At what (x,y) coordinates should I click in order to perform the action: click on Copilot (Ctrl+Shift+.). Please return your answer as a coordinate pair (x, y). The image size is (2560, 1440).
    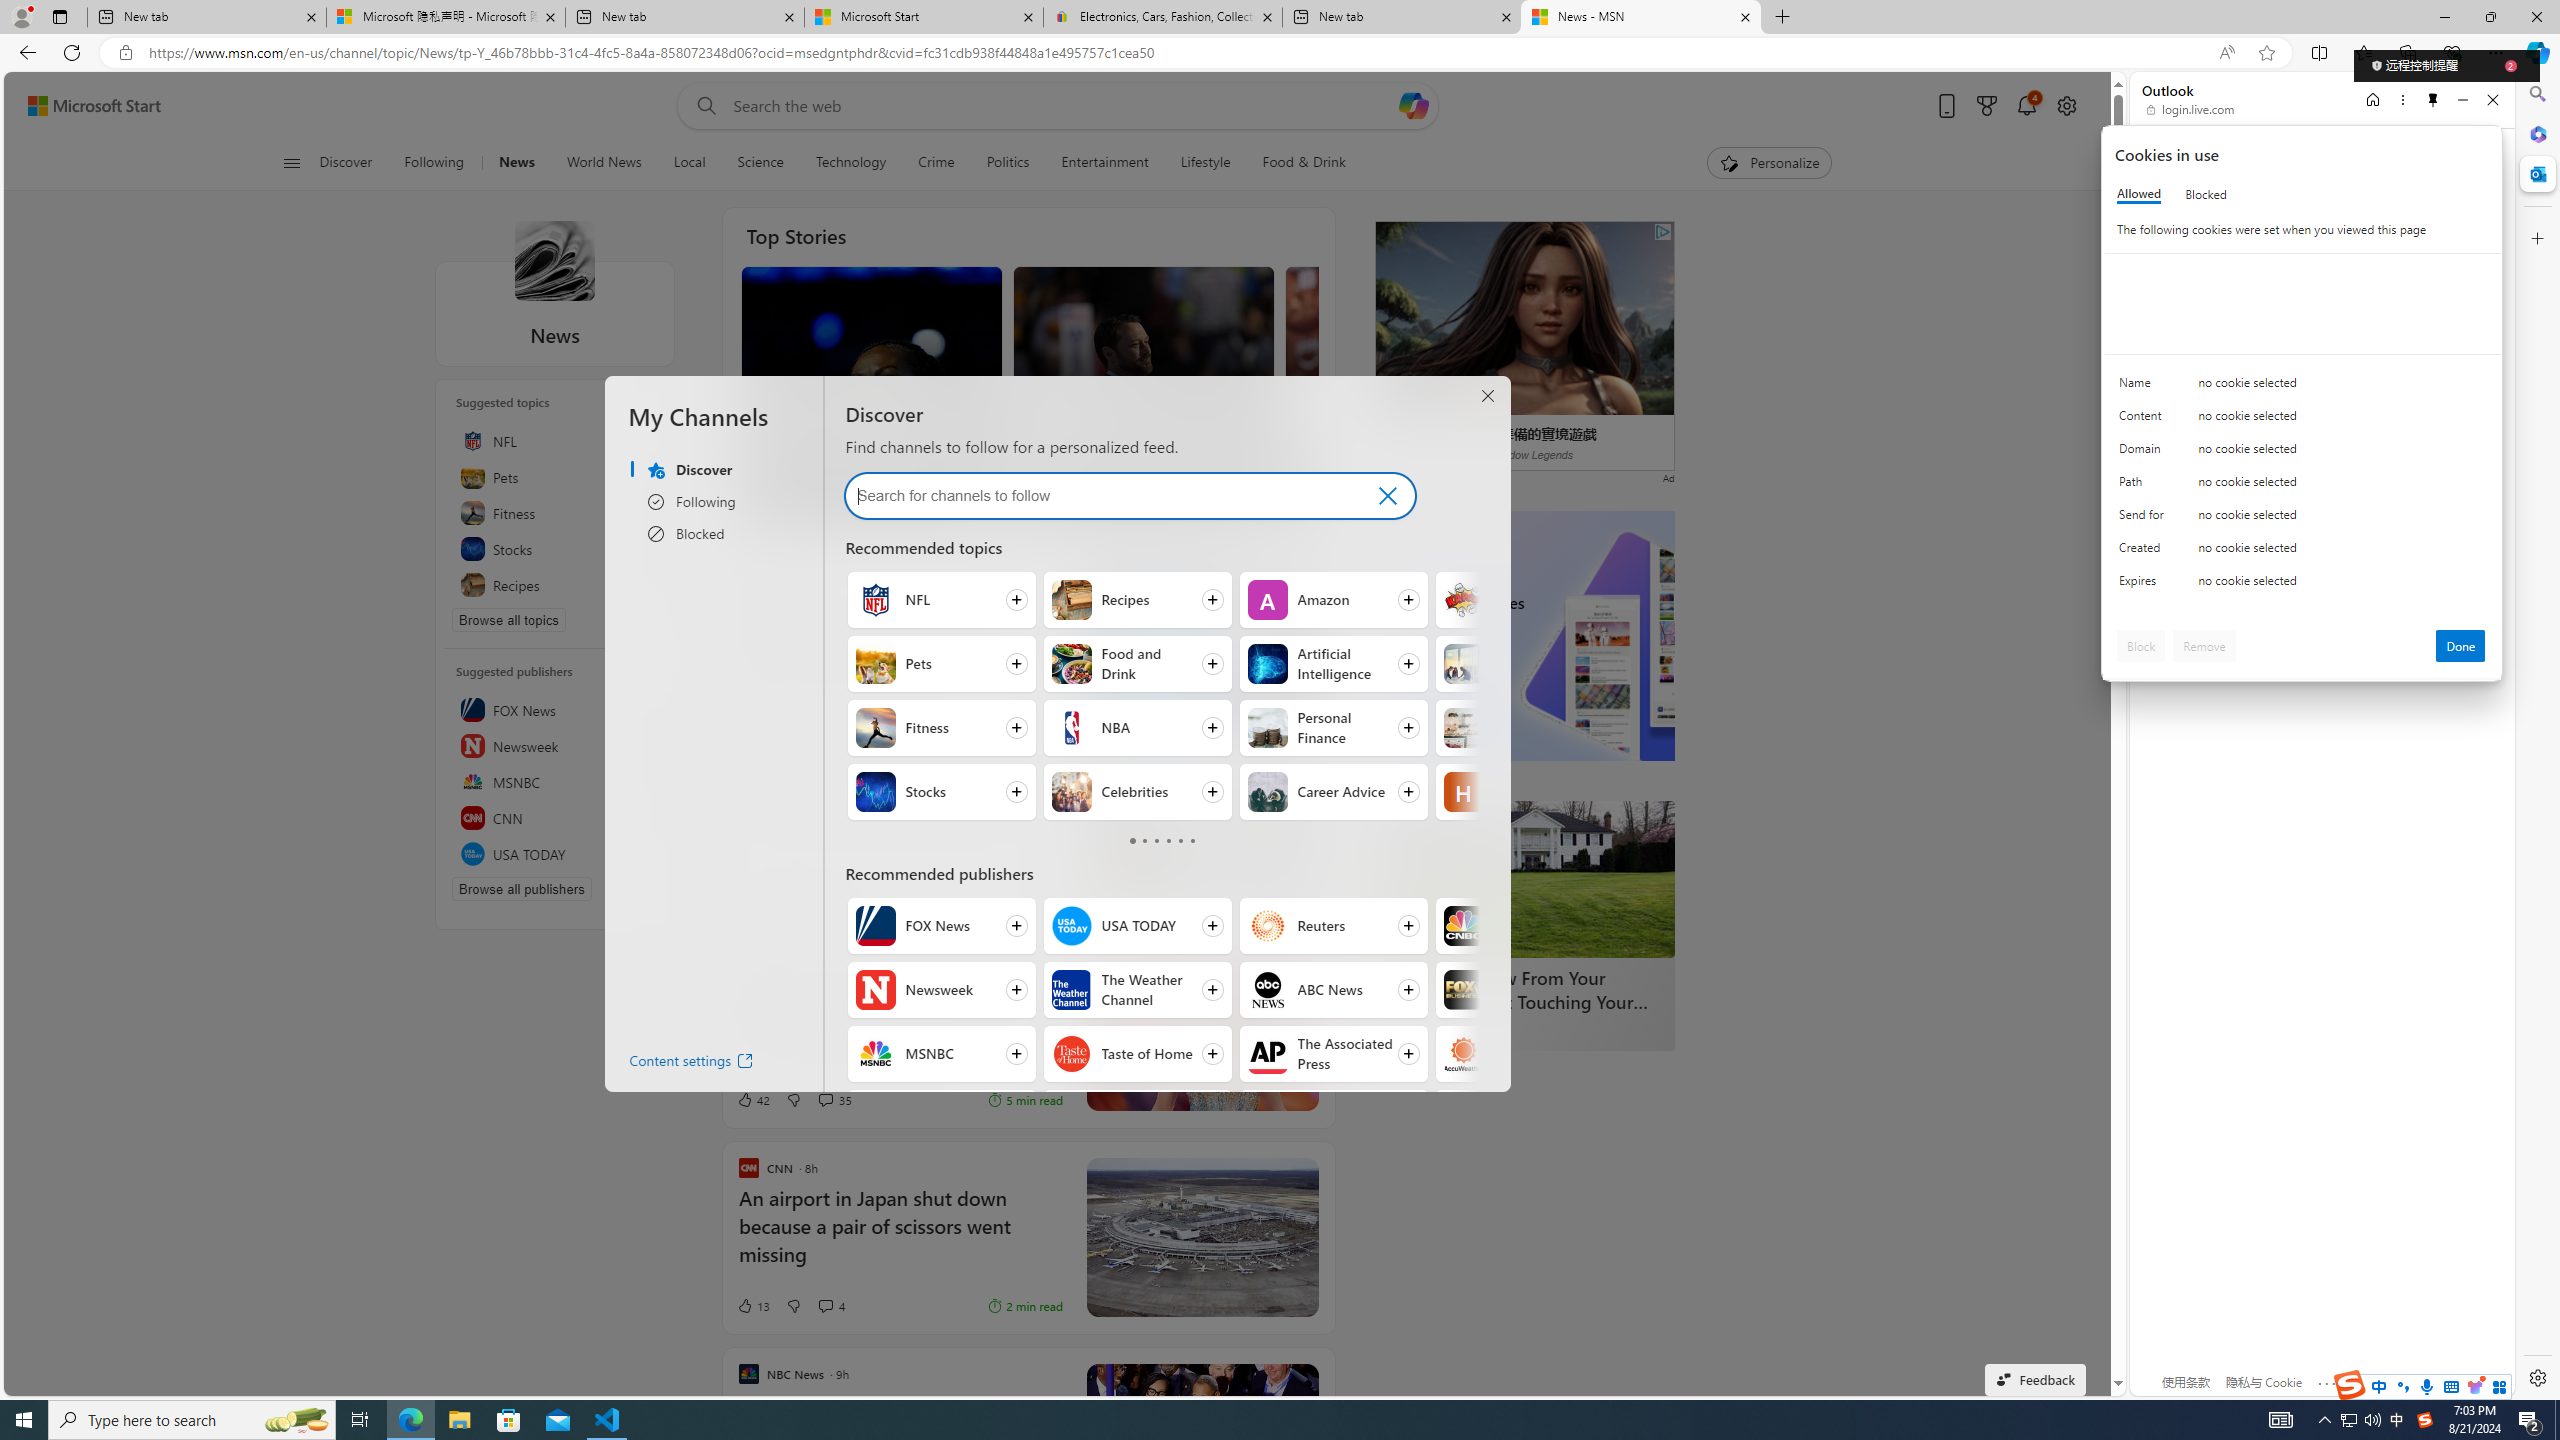
    Looking at the image, I should click on (2536, 52).